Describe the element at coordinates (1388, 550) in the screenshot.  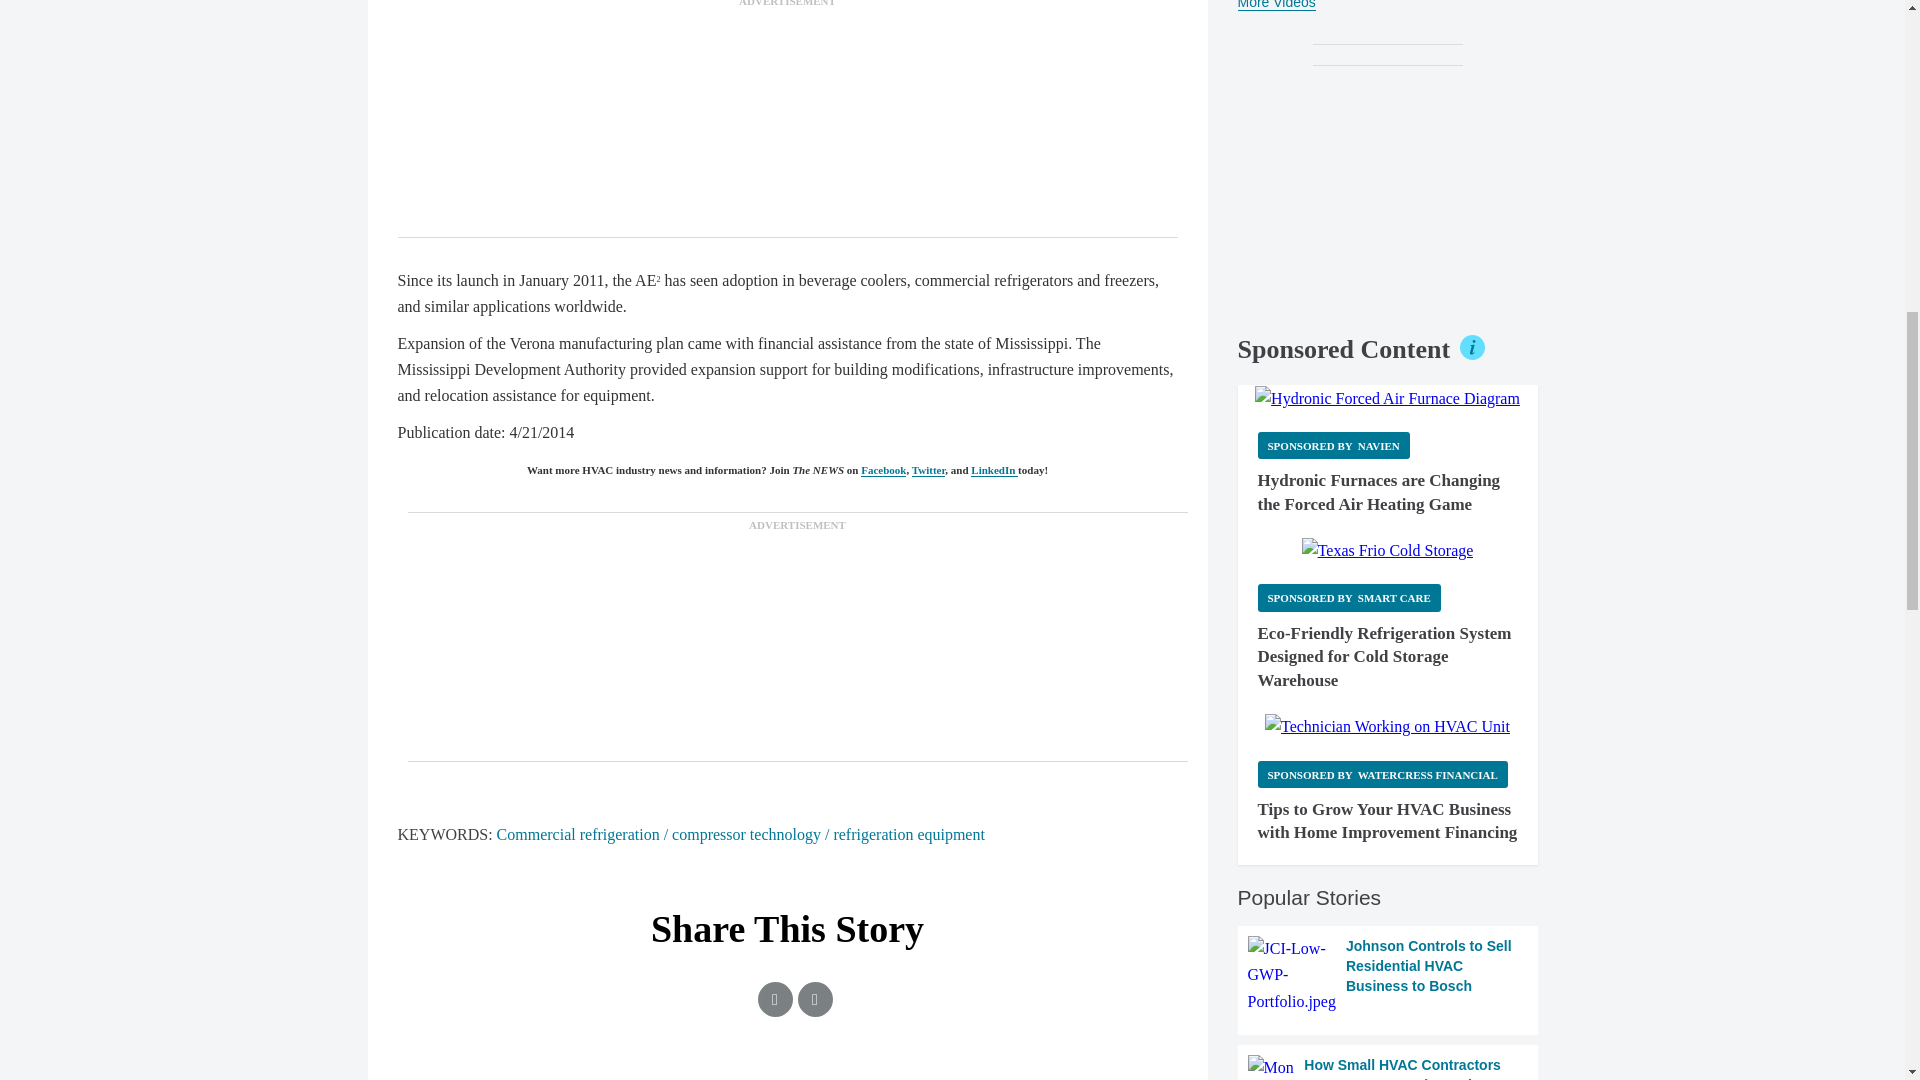
I see `Texas Frio Cold Storage` at that location.